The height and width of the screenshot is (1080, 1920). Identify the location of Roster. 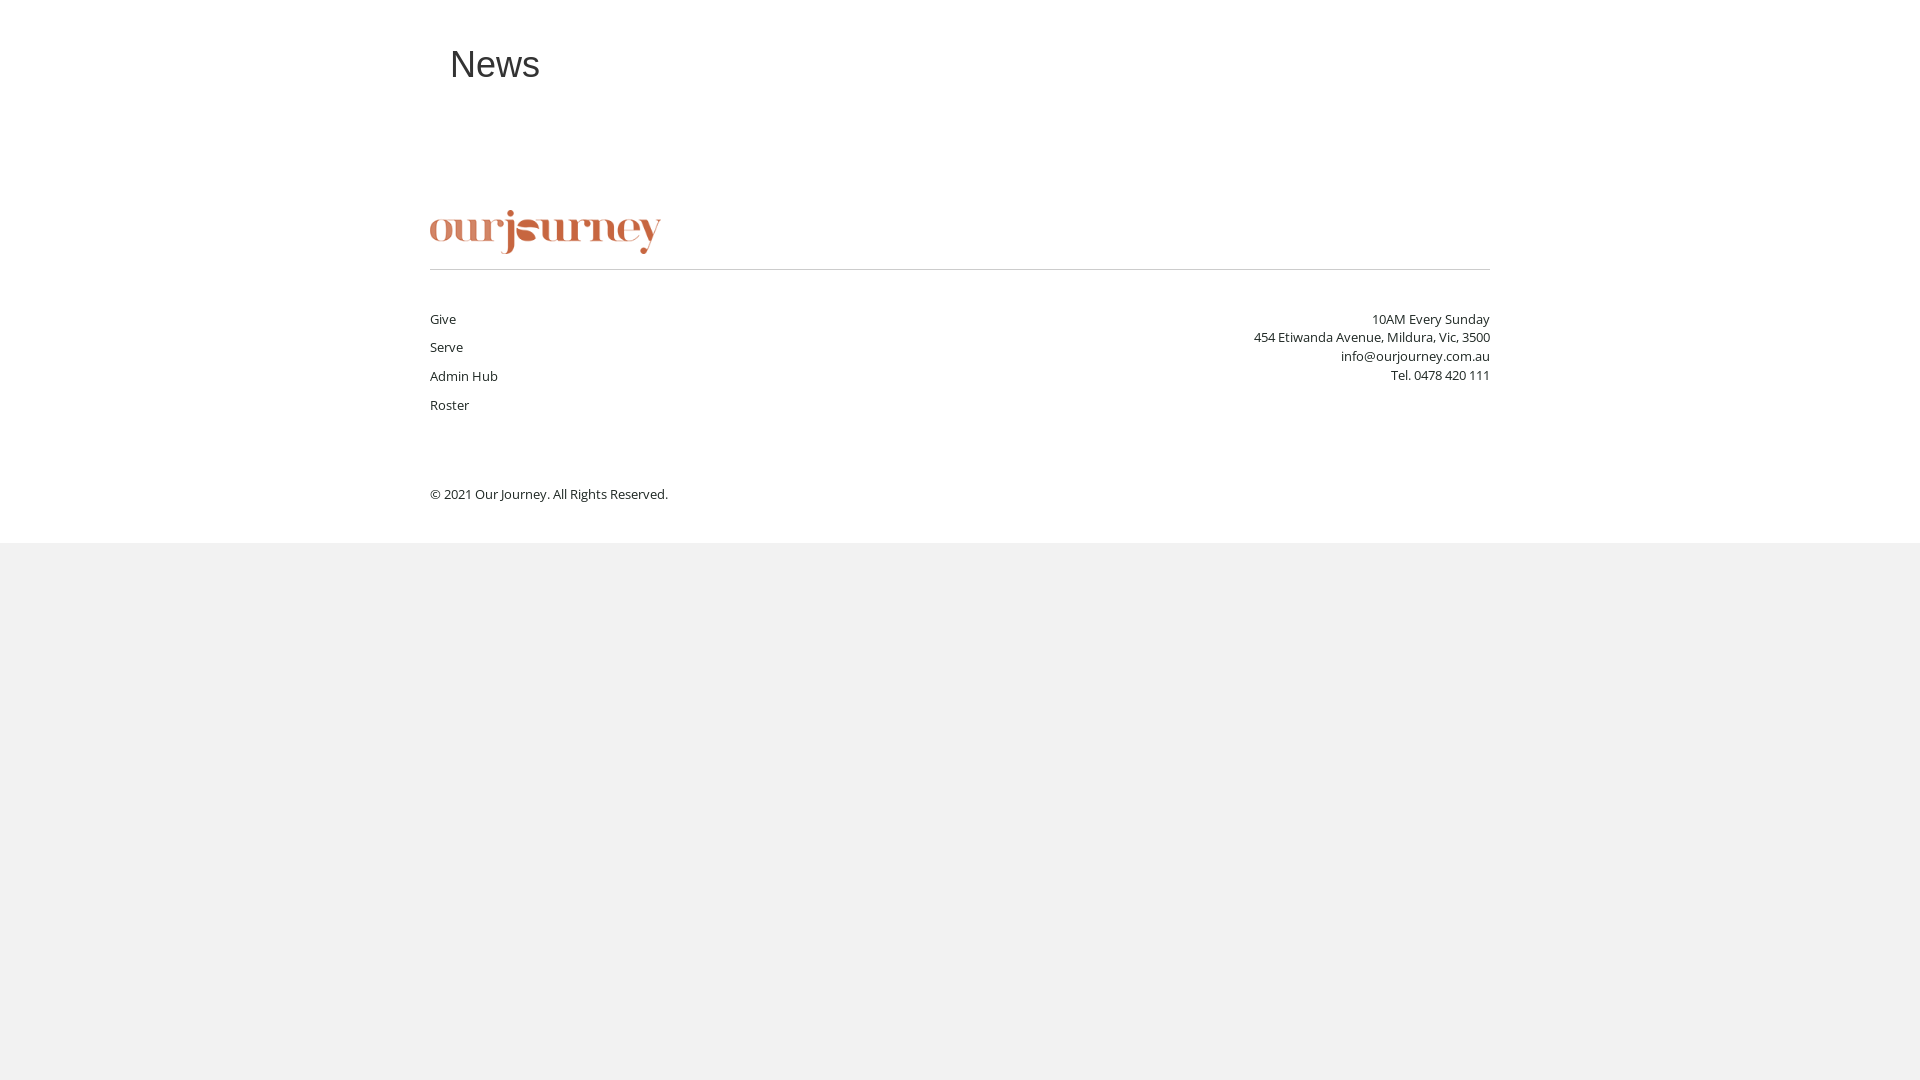
(450, 405).